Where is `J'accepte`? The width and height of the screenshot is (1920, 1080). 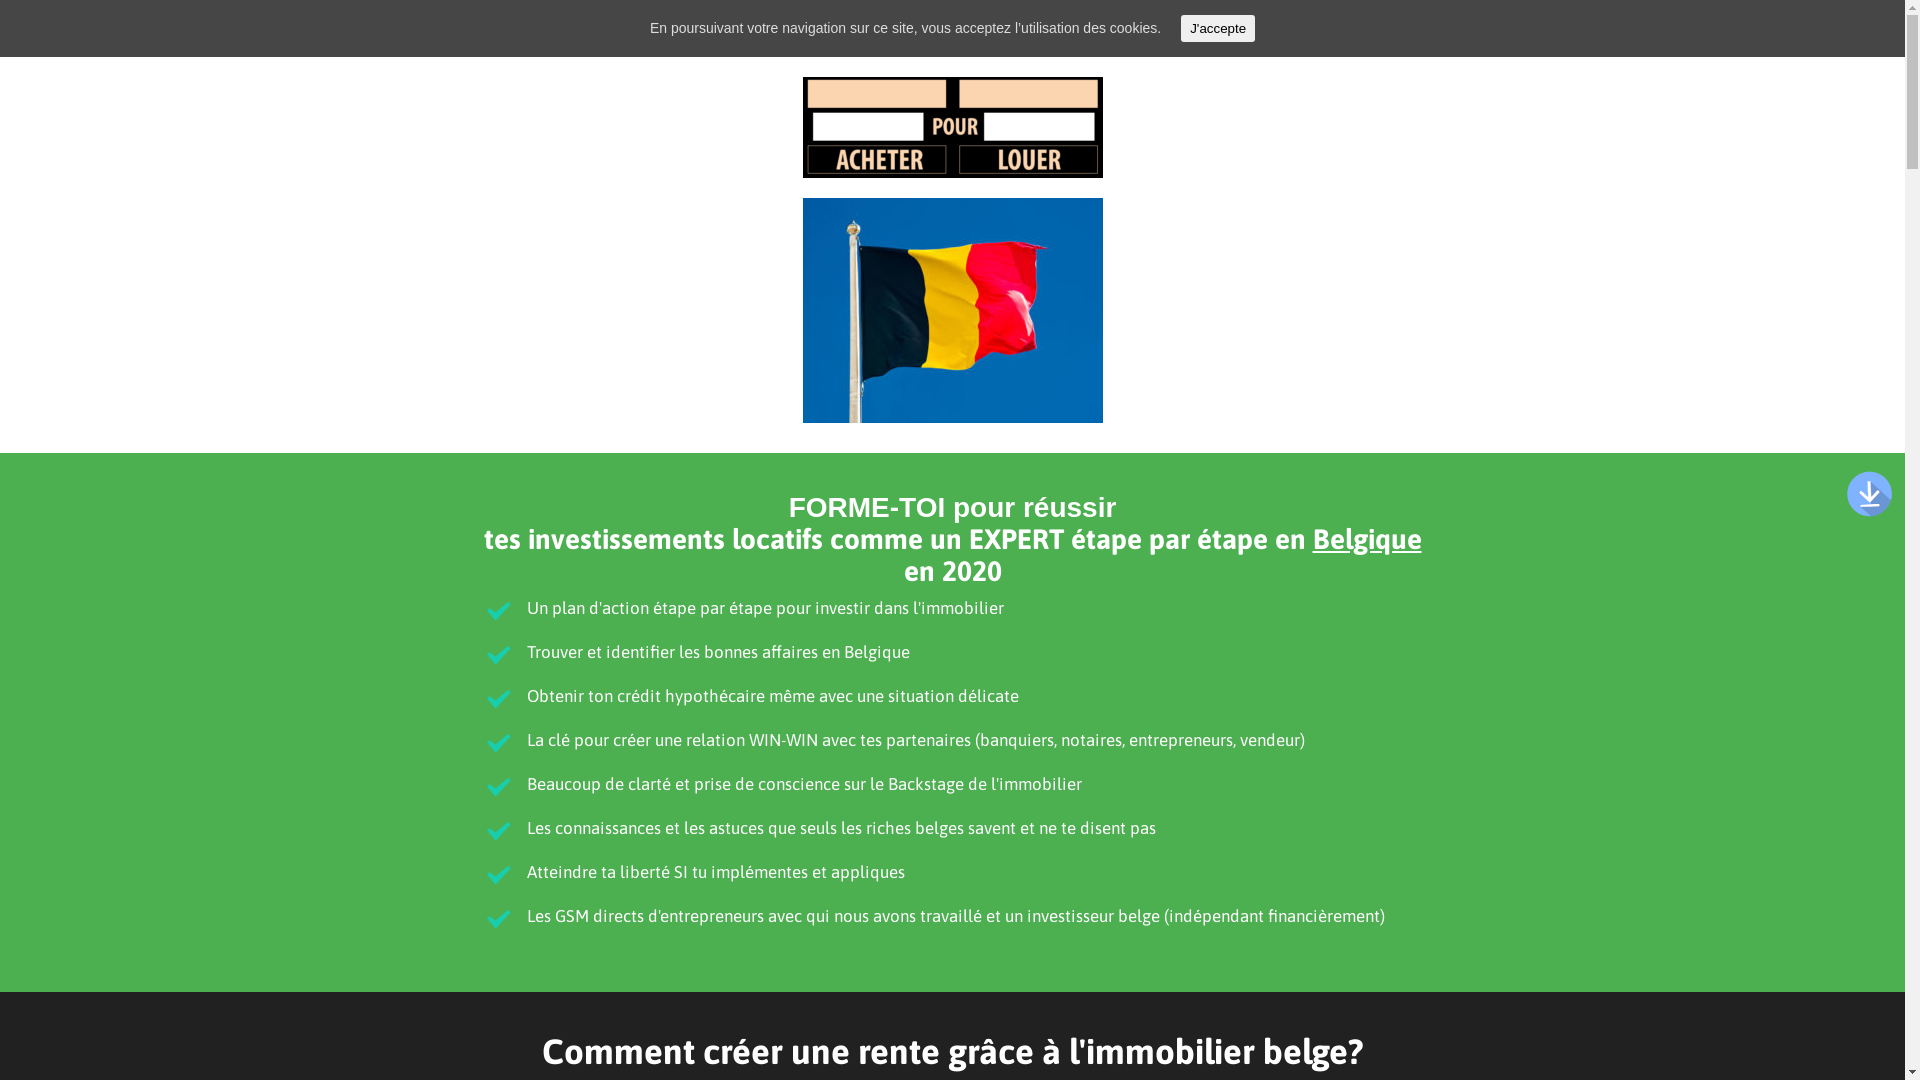 J'accepte is located at coordinates (1218, 28).